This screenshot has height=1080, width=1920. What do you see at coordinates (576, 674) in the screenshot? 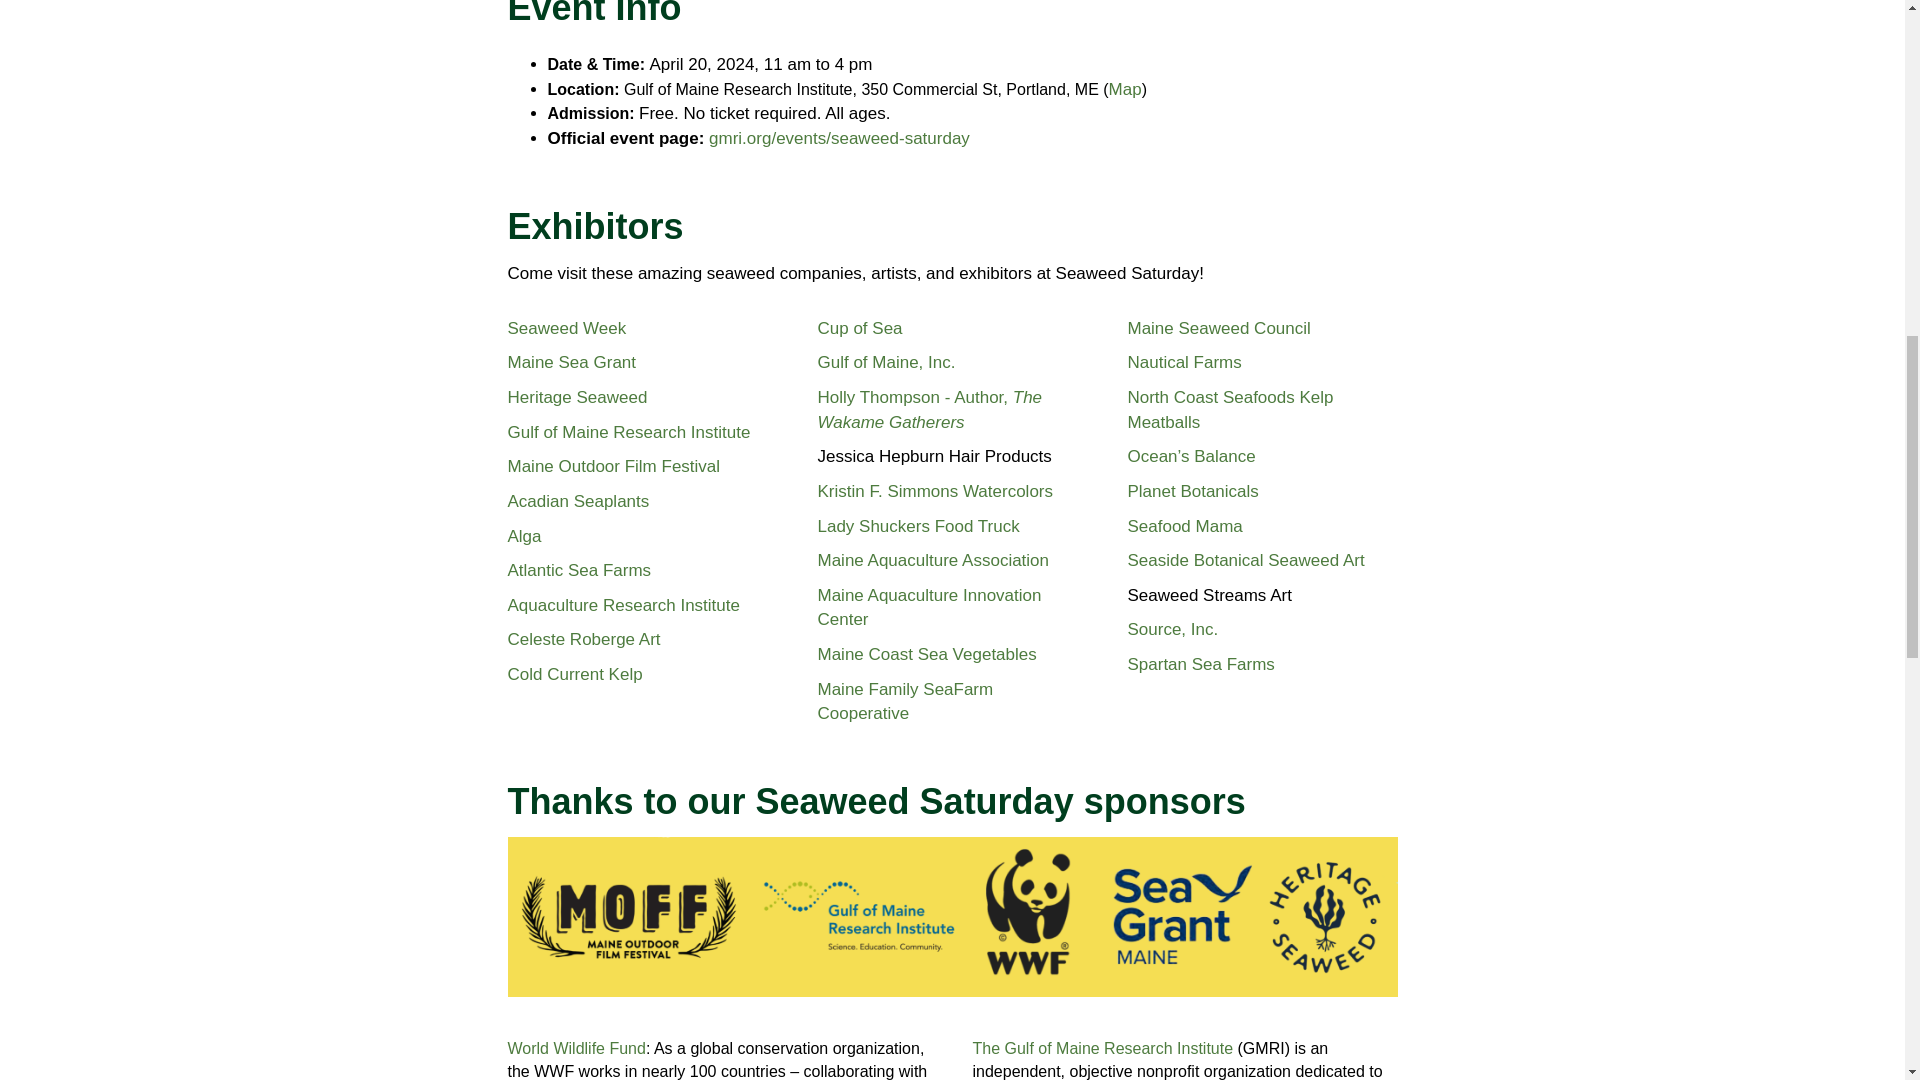
I see `Cold Current Kelp` at bounding box center [576, 674].